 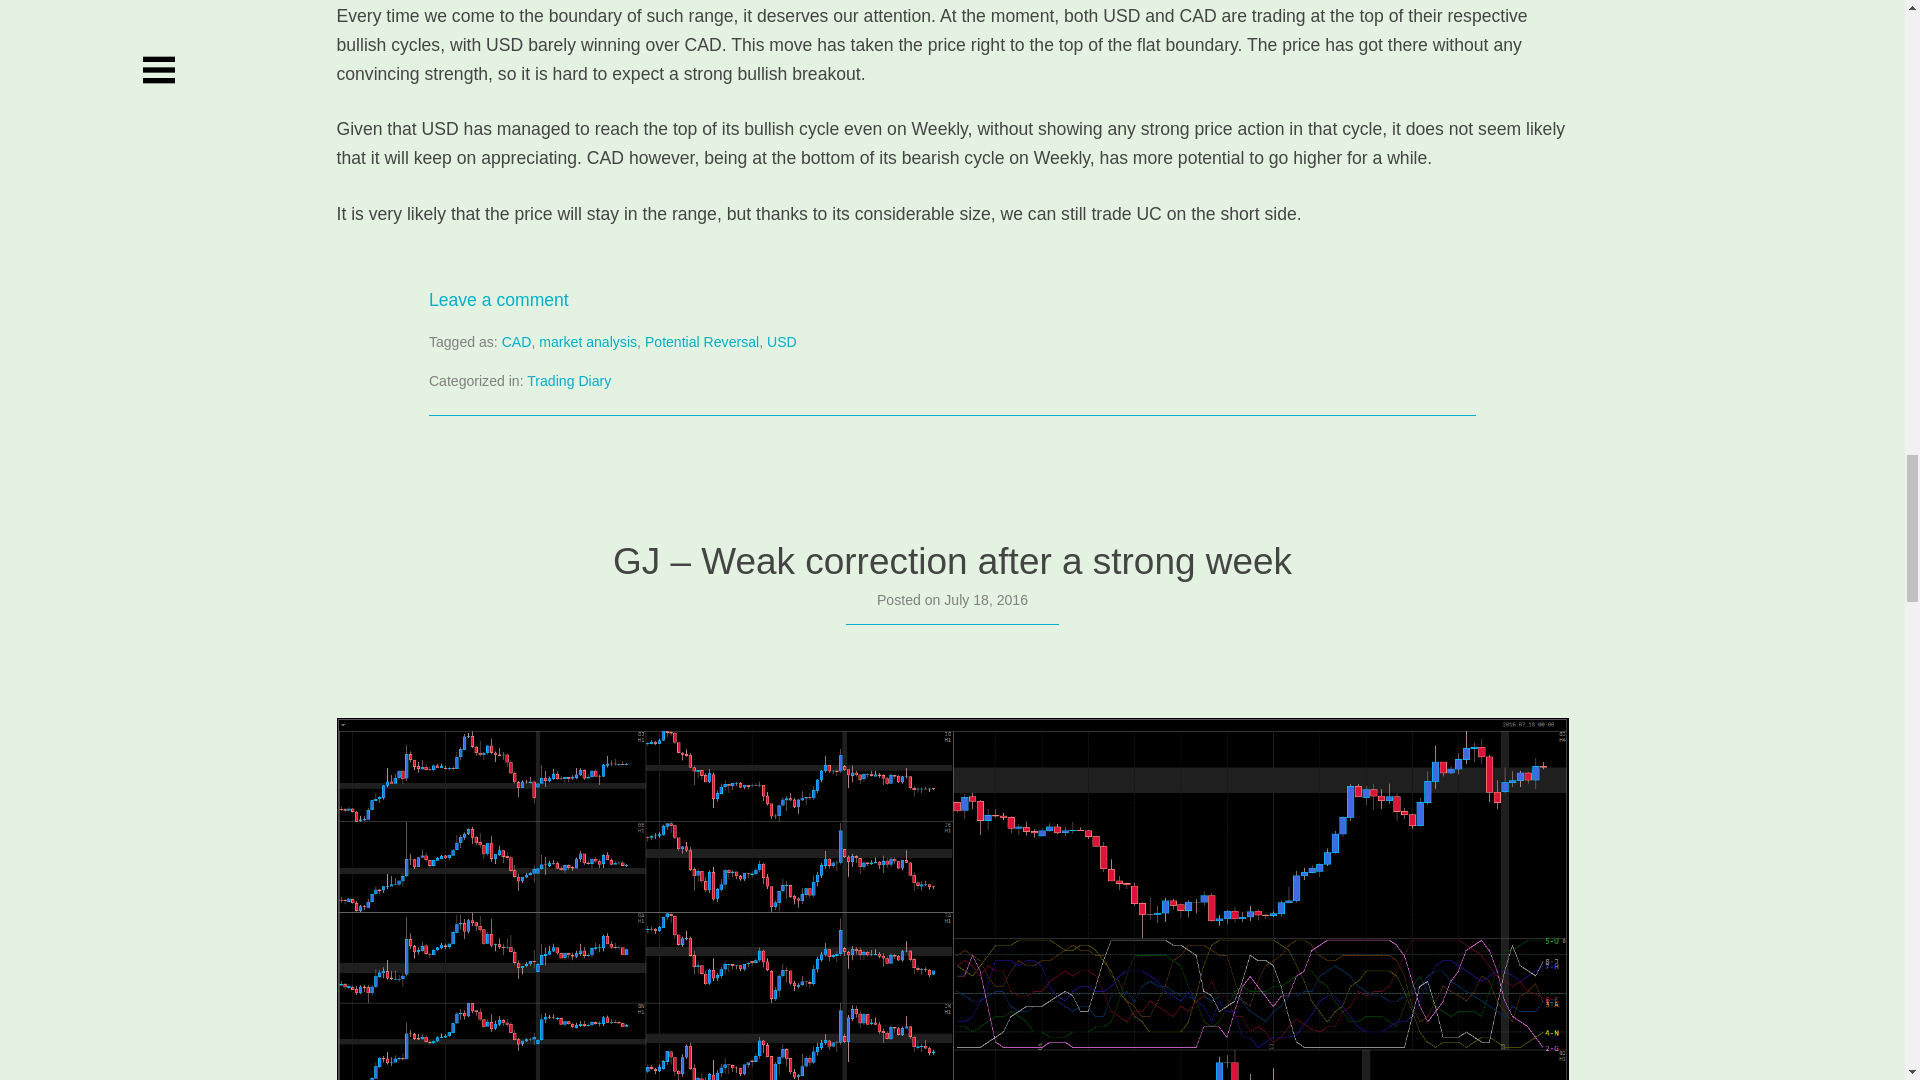 What do you see at coordinates (702, 341) in the screenshot?
I see `Potential Reversal` at bounding box center [702, 341].